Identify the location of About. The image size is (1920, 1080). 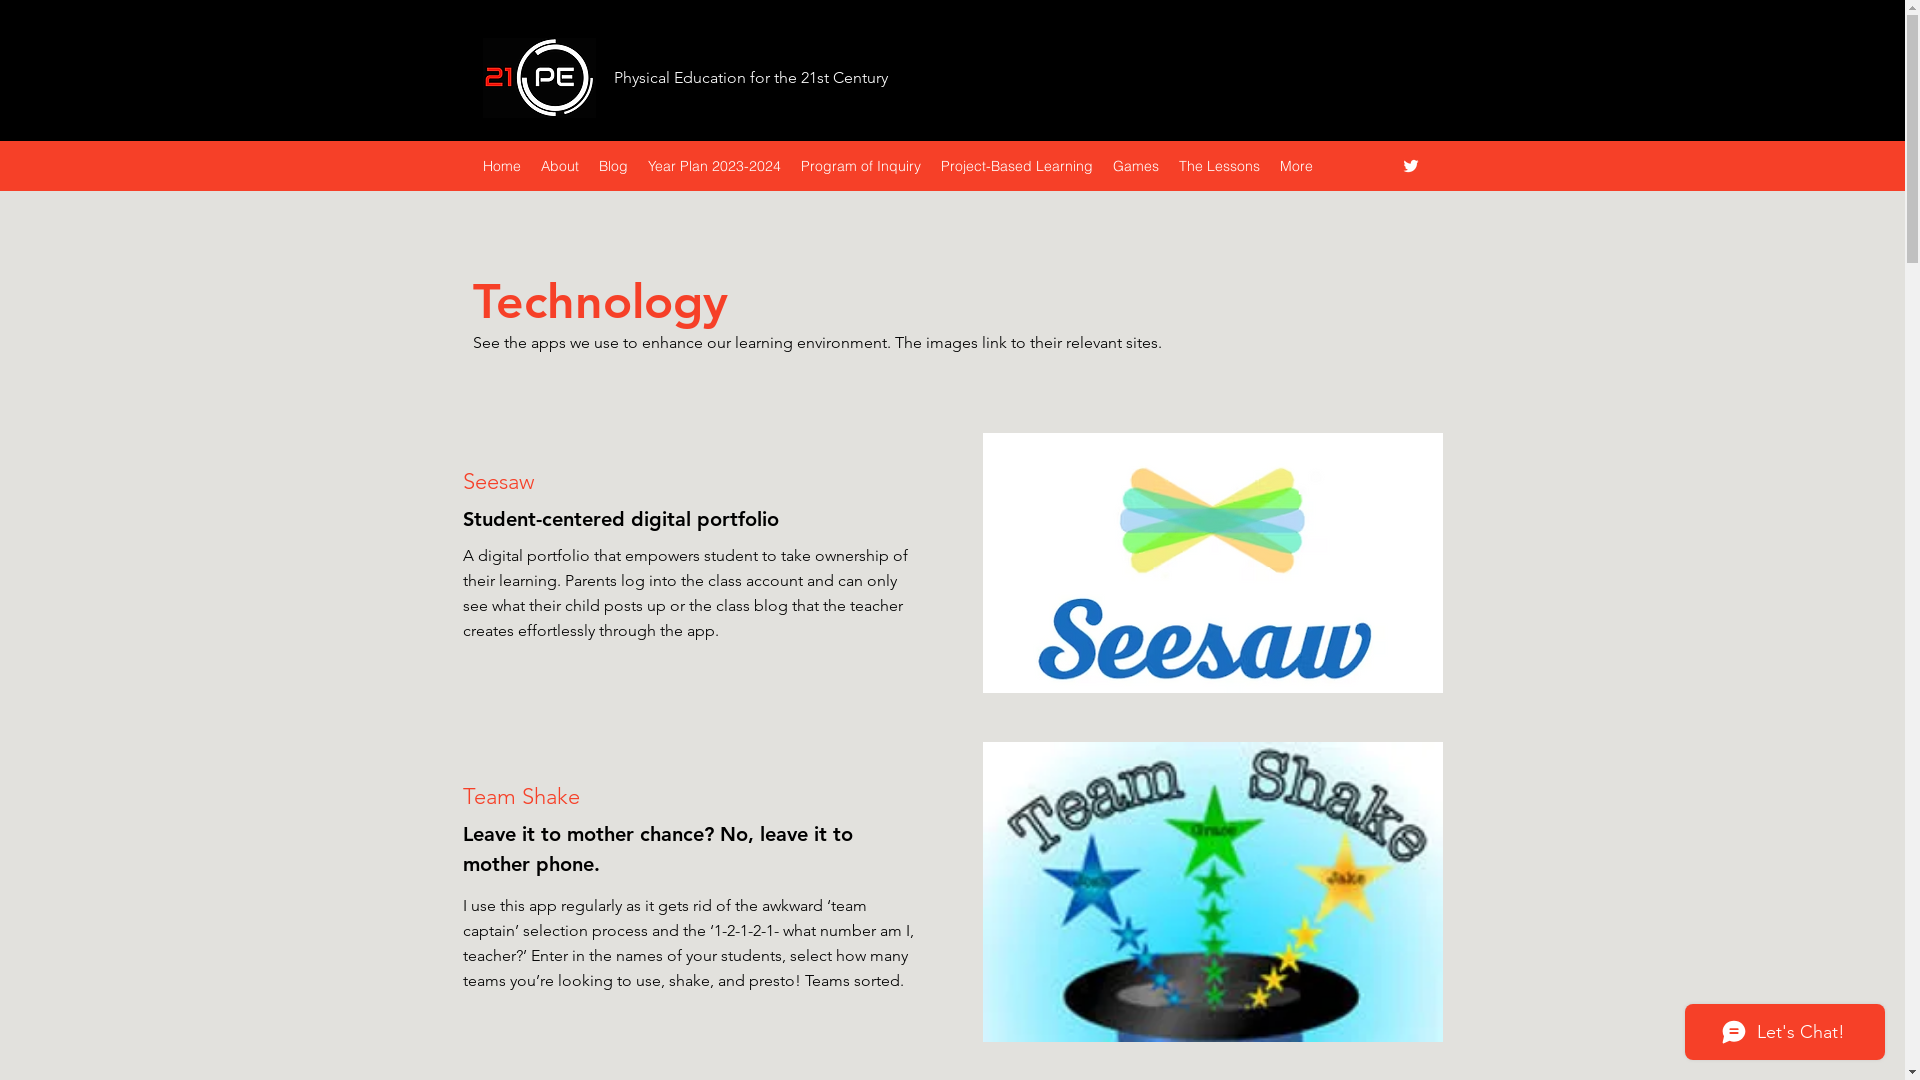
(559, 166).